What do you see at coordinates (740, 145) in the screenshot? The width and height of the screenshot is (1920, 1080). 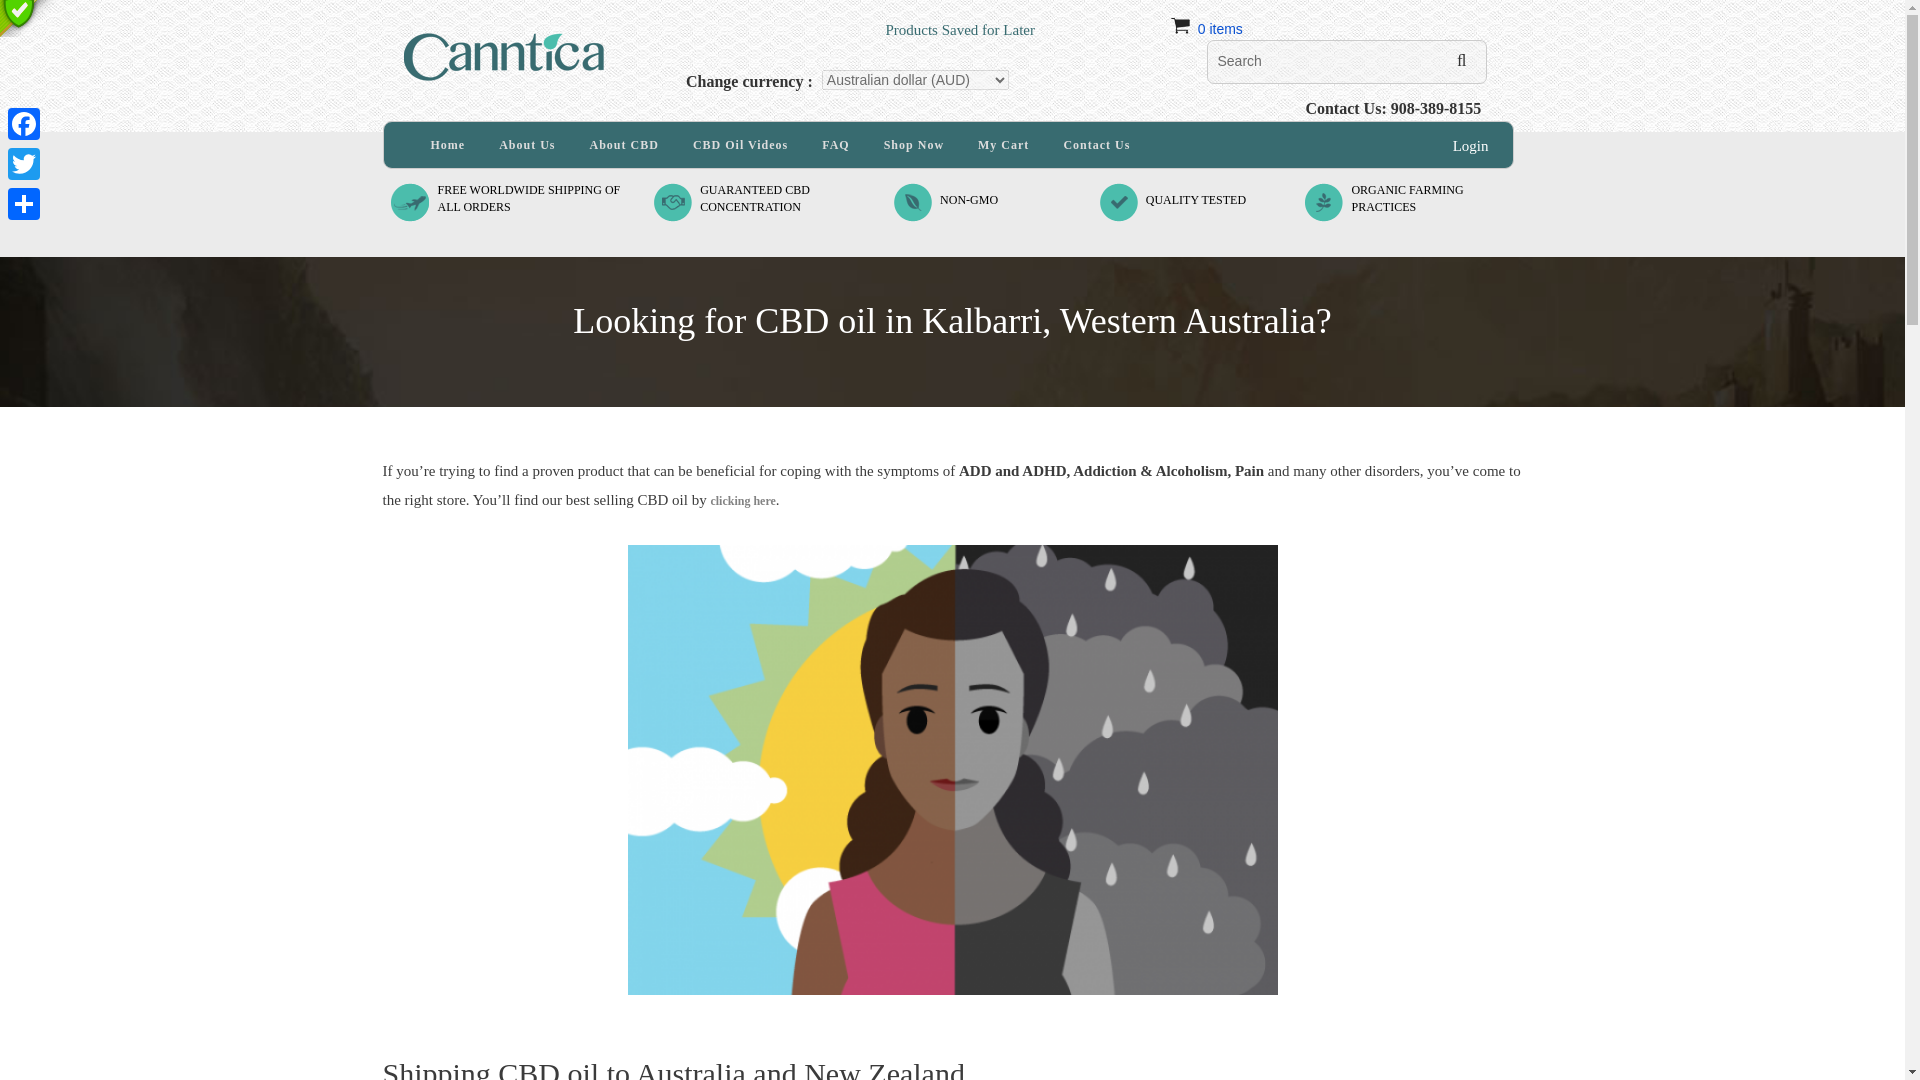 I see `CBD Oil Videos` at bounding box center [740, 145].